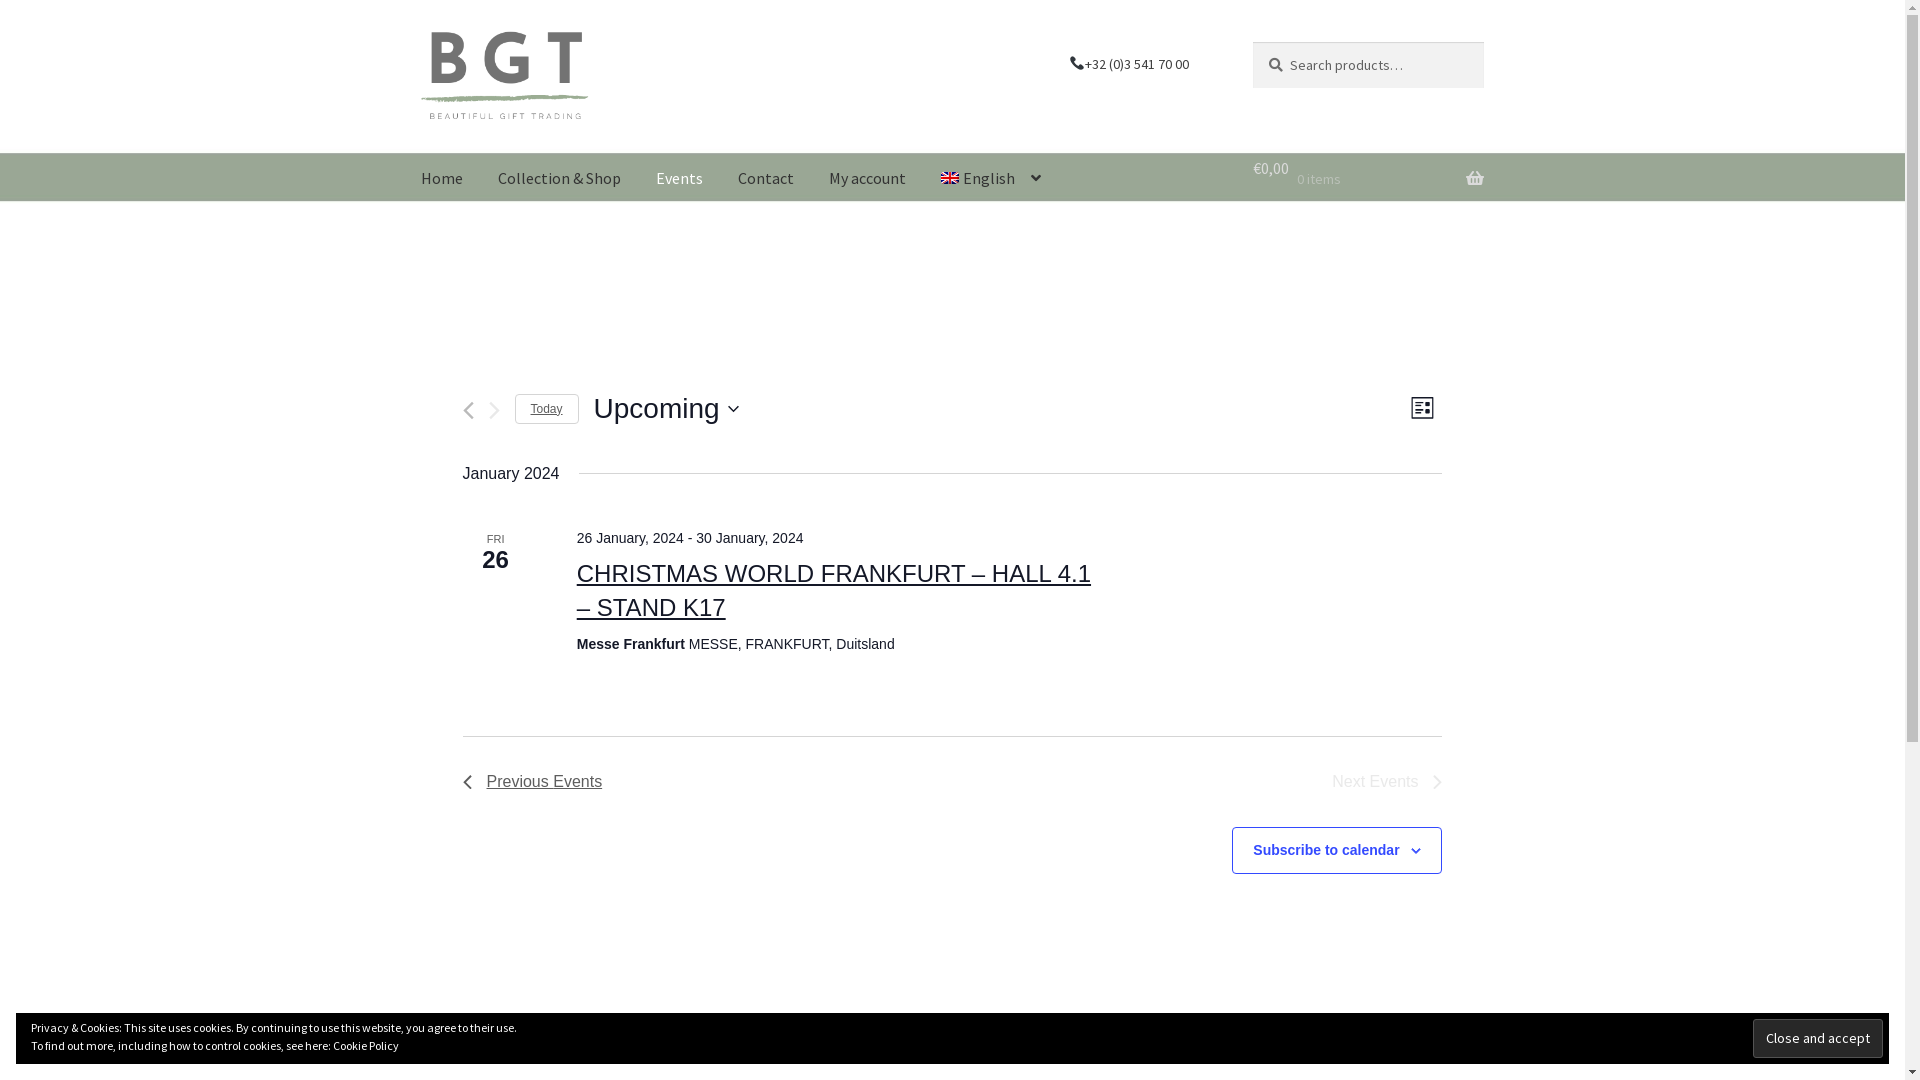 The height and width of the screenshot is (1080, 1920). Describe the element at coordinates (1422, 408) in the screenshot. I see `List` at that location.